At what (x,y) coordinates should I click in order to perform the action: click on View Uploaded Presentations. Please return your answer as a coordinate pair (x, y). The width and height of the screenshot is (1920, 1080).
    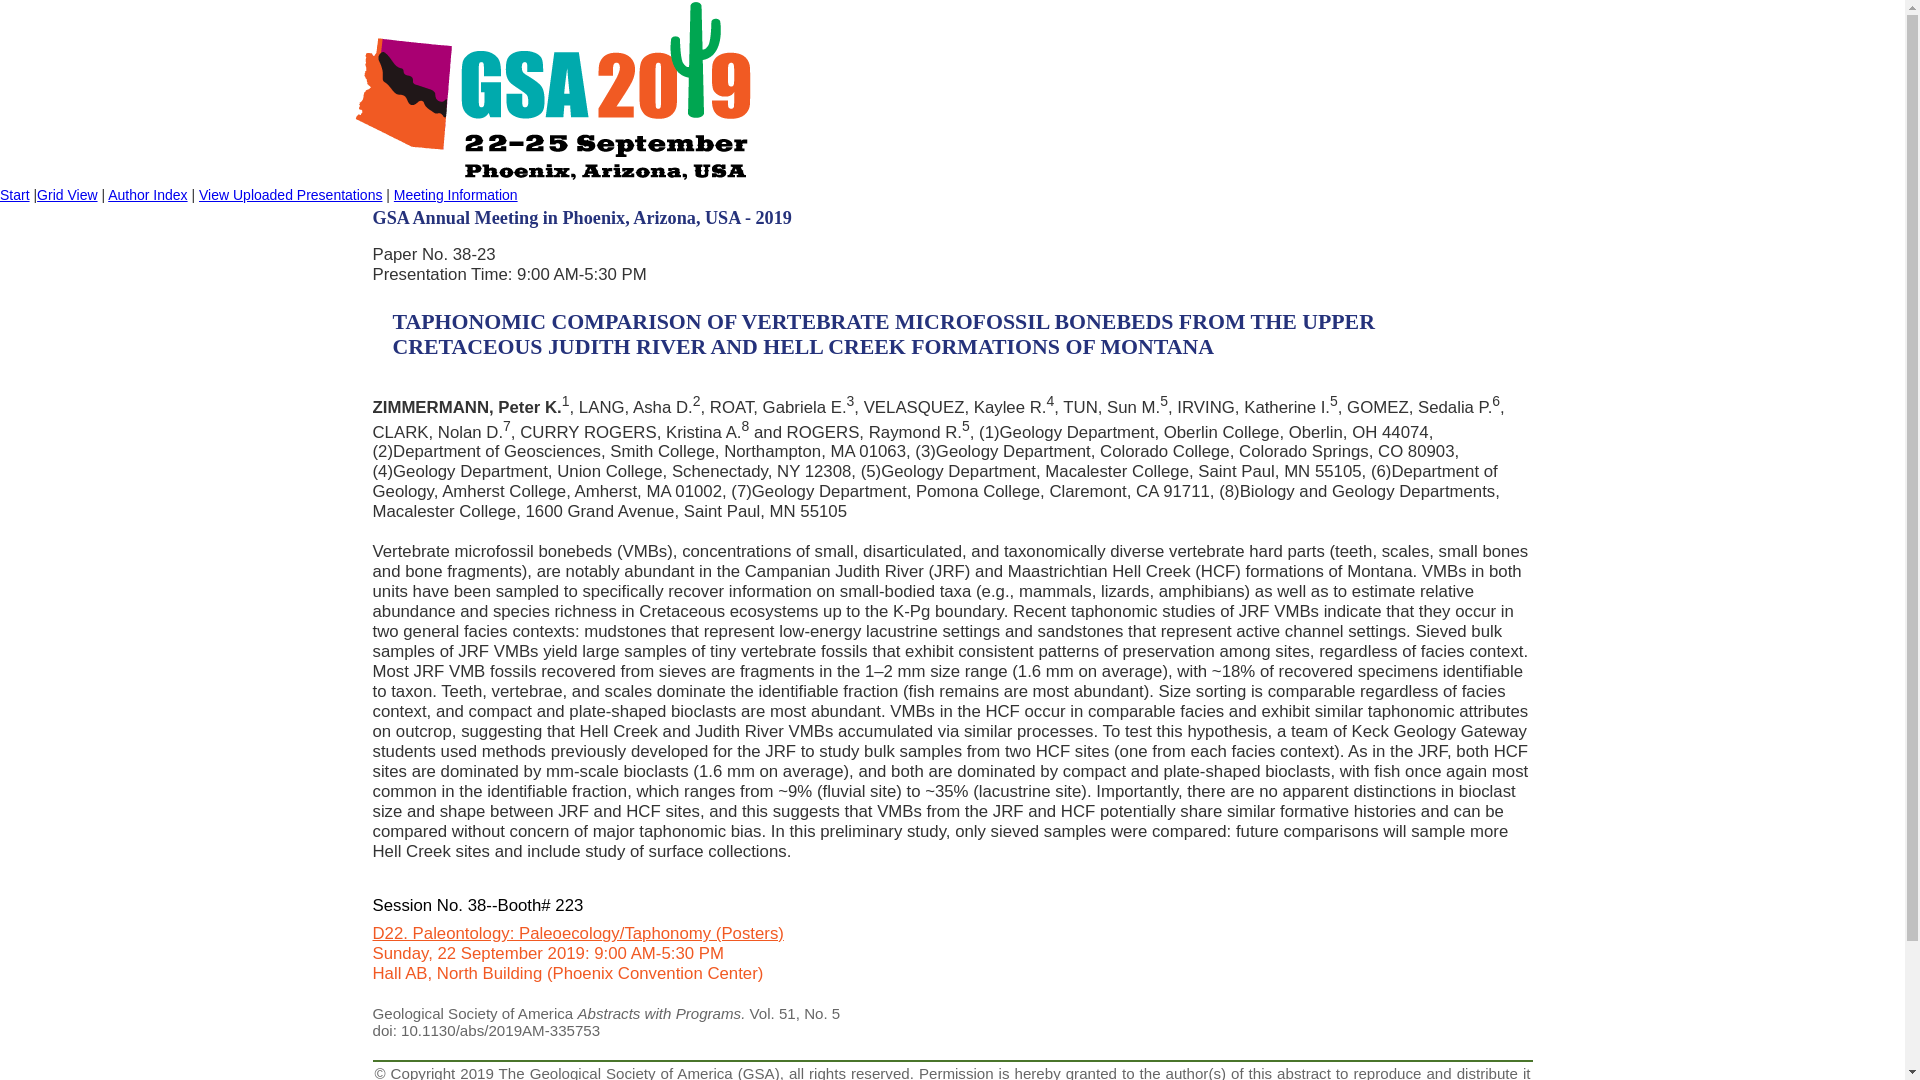
    Looking at the image, I should click on (290, 194).